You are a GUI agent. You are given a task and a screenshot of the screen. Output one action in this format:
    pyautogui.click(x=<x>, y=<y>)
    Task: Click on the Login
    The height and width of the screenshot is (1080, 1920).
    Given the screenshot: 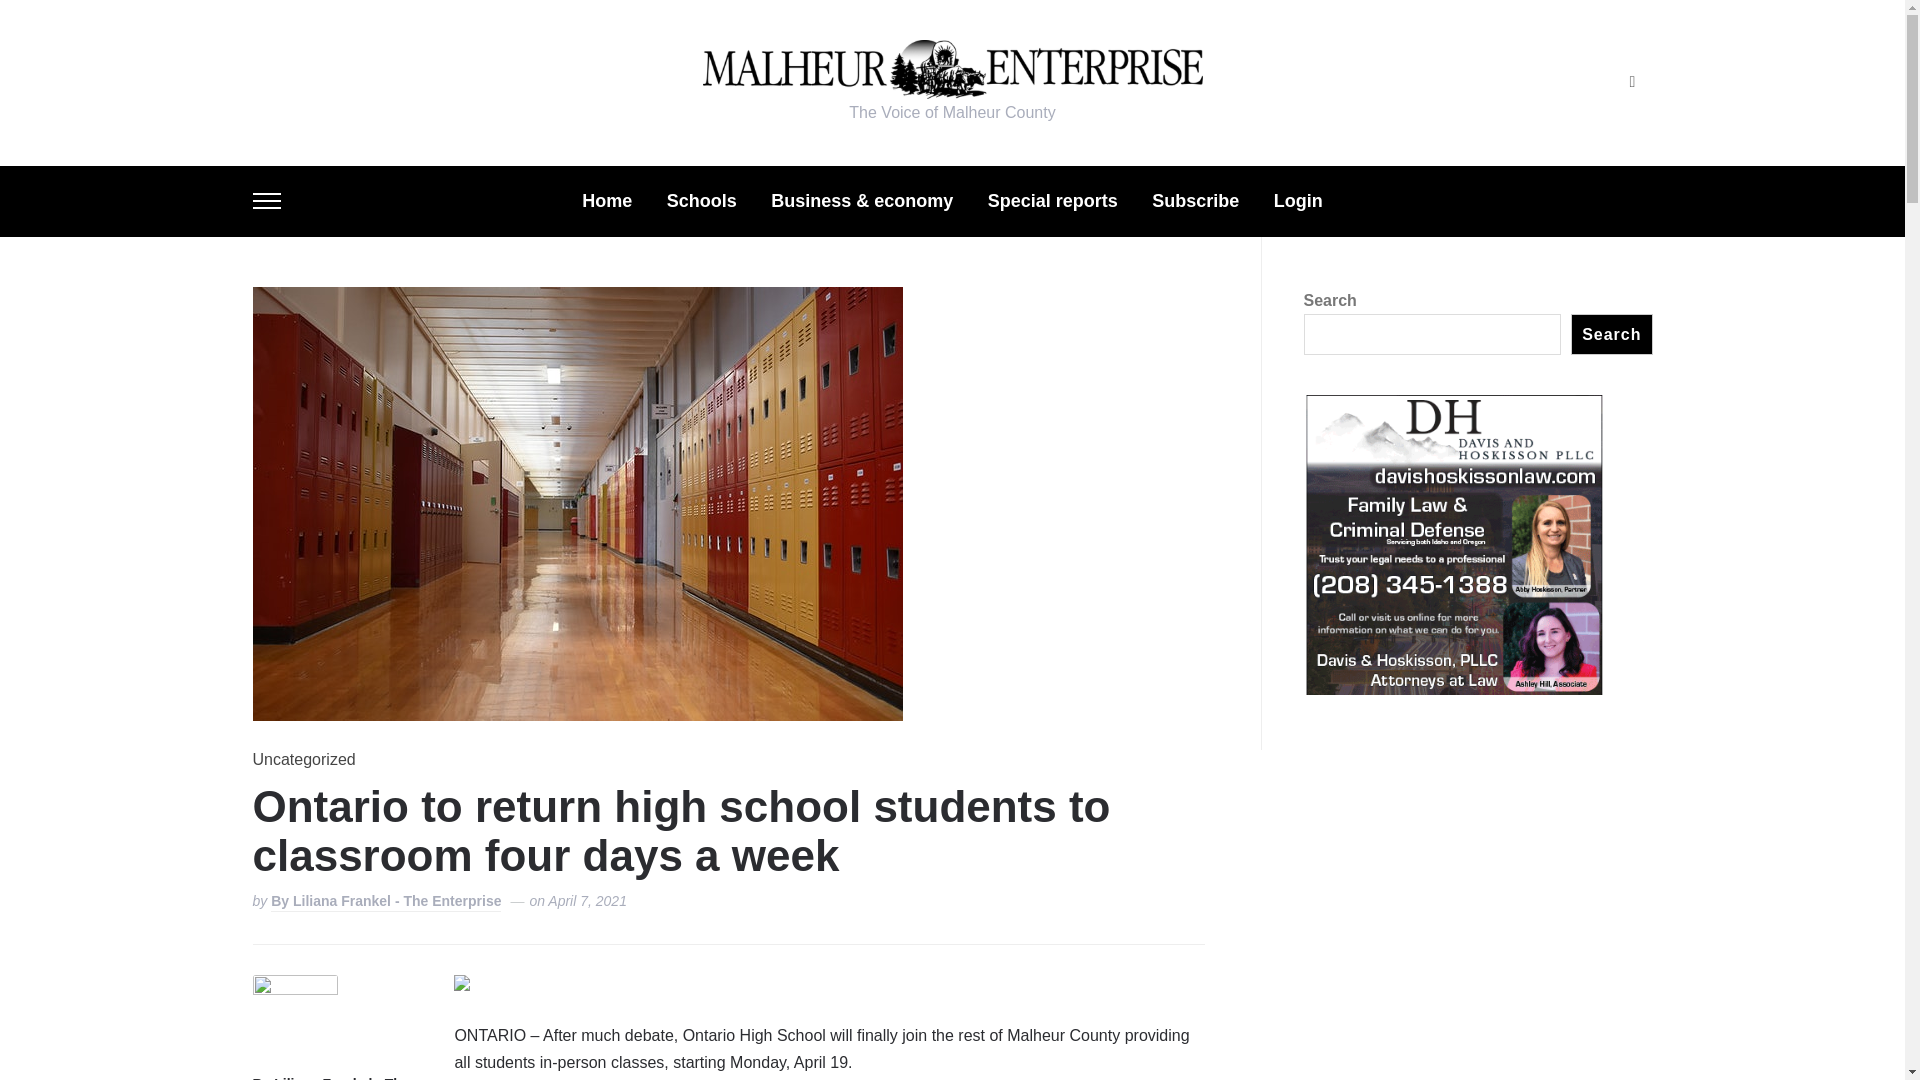 What is the action you would take?
    pyautogui.click(x=1298, y=201)
    